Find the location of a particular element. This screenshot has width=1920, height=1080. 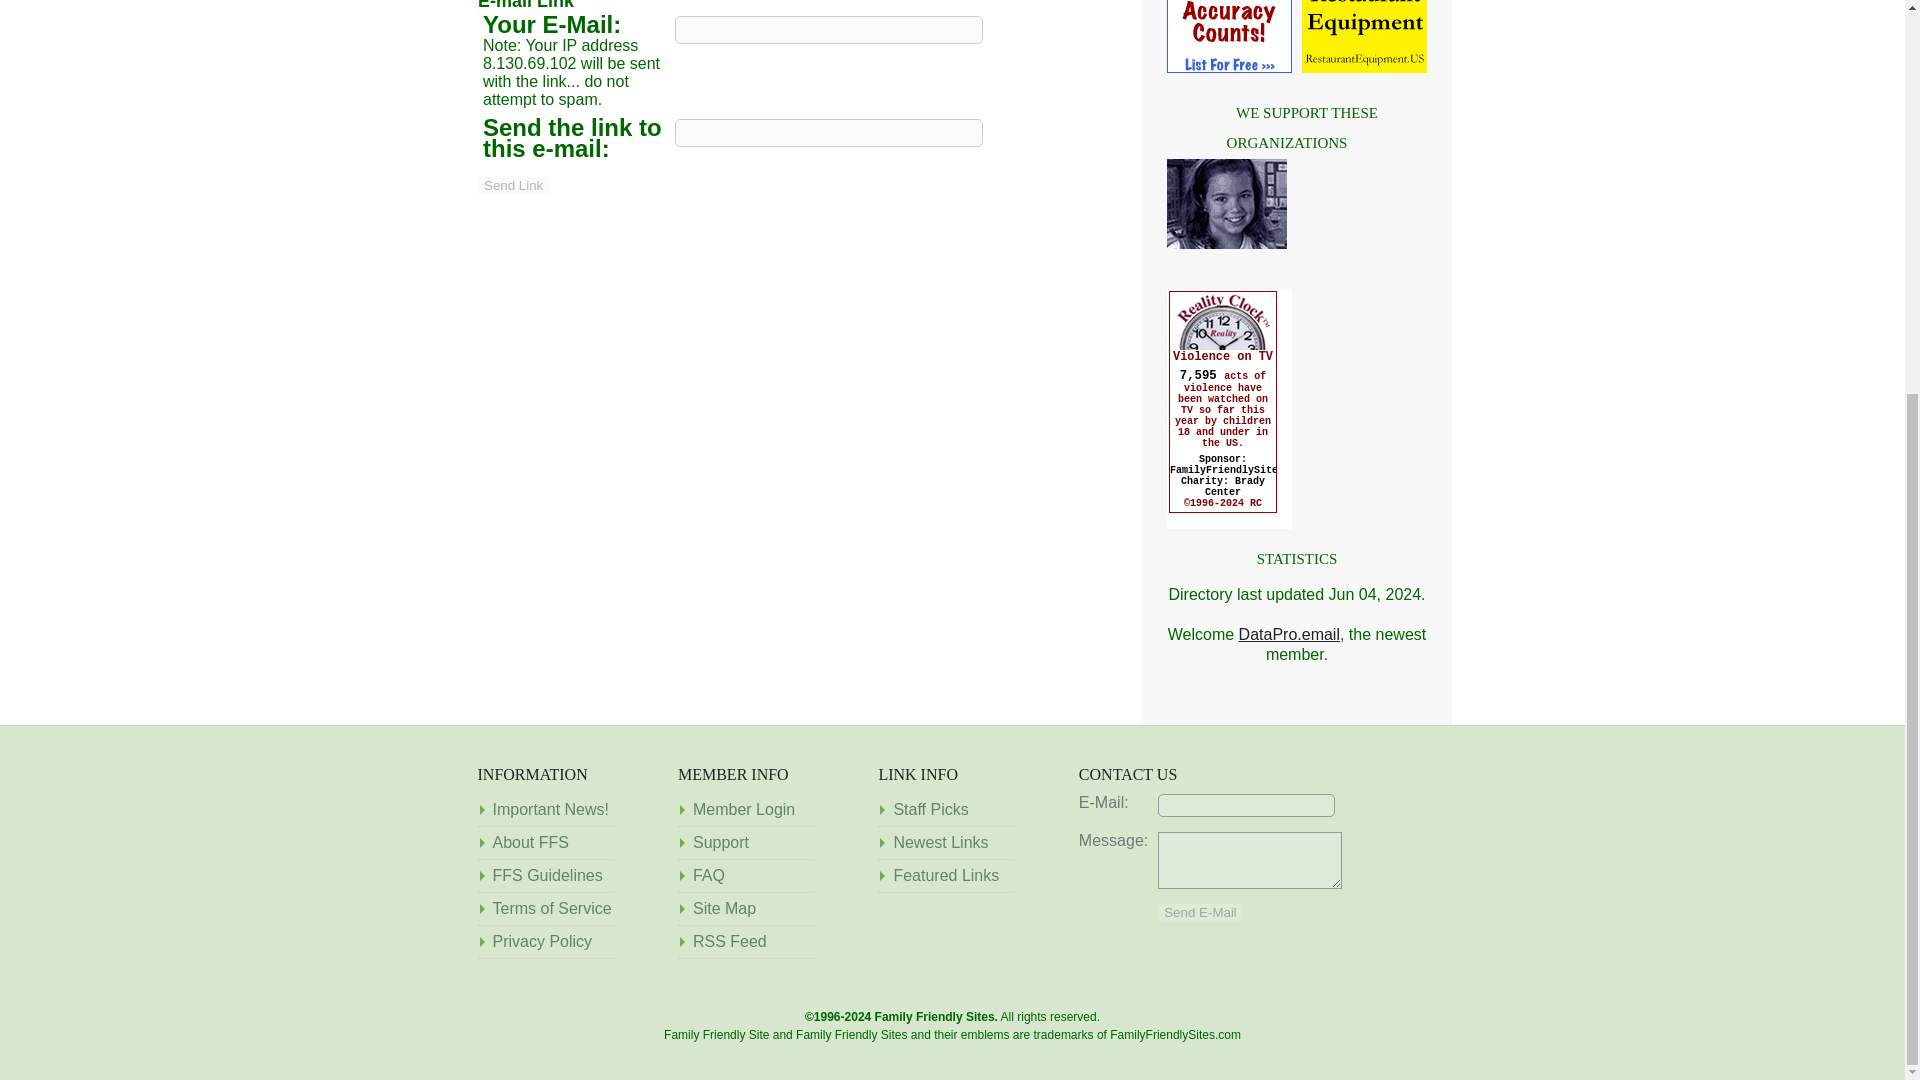

About FFS is located at coordinates (530, 842).